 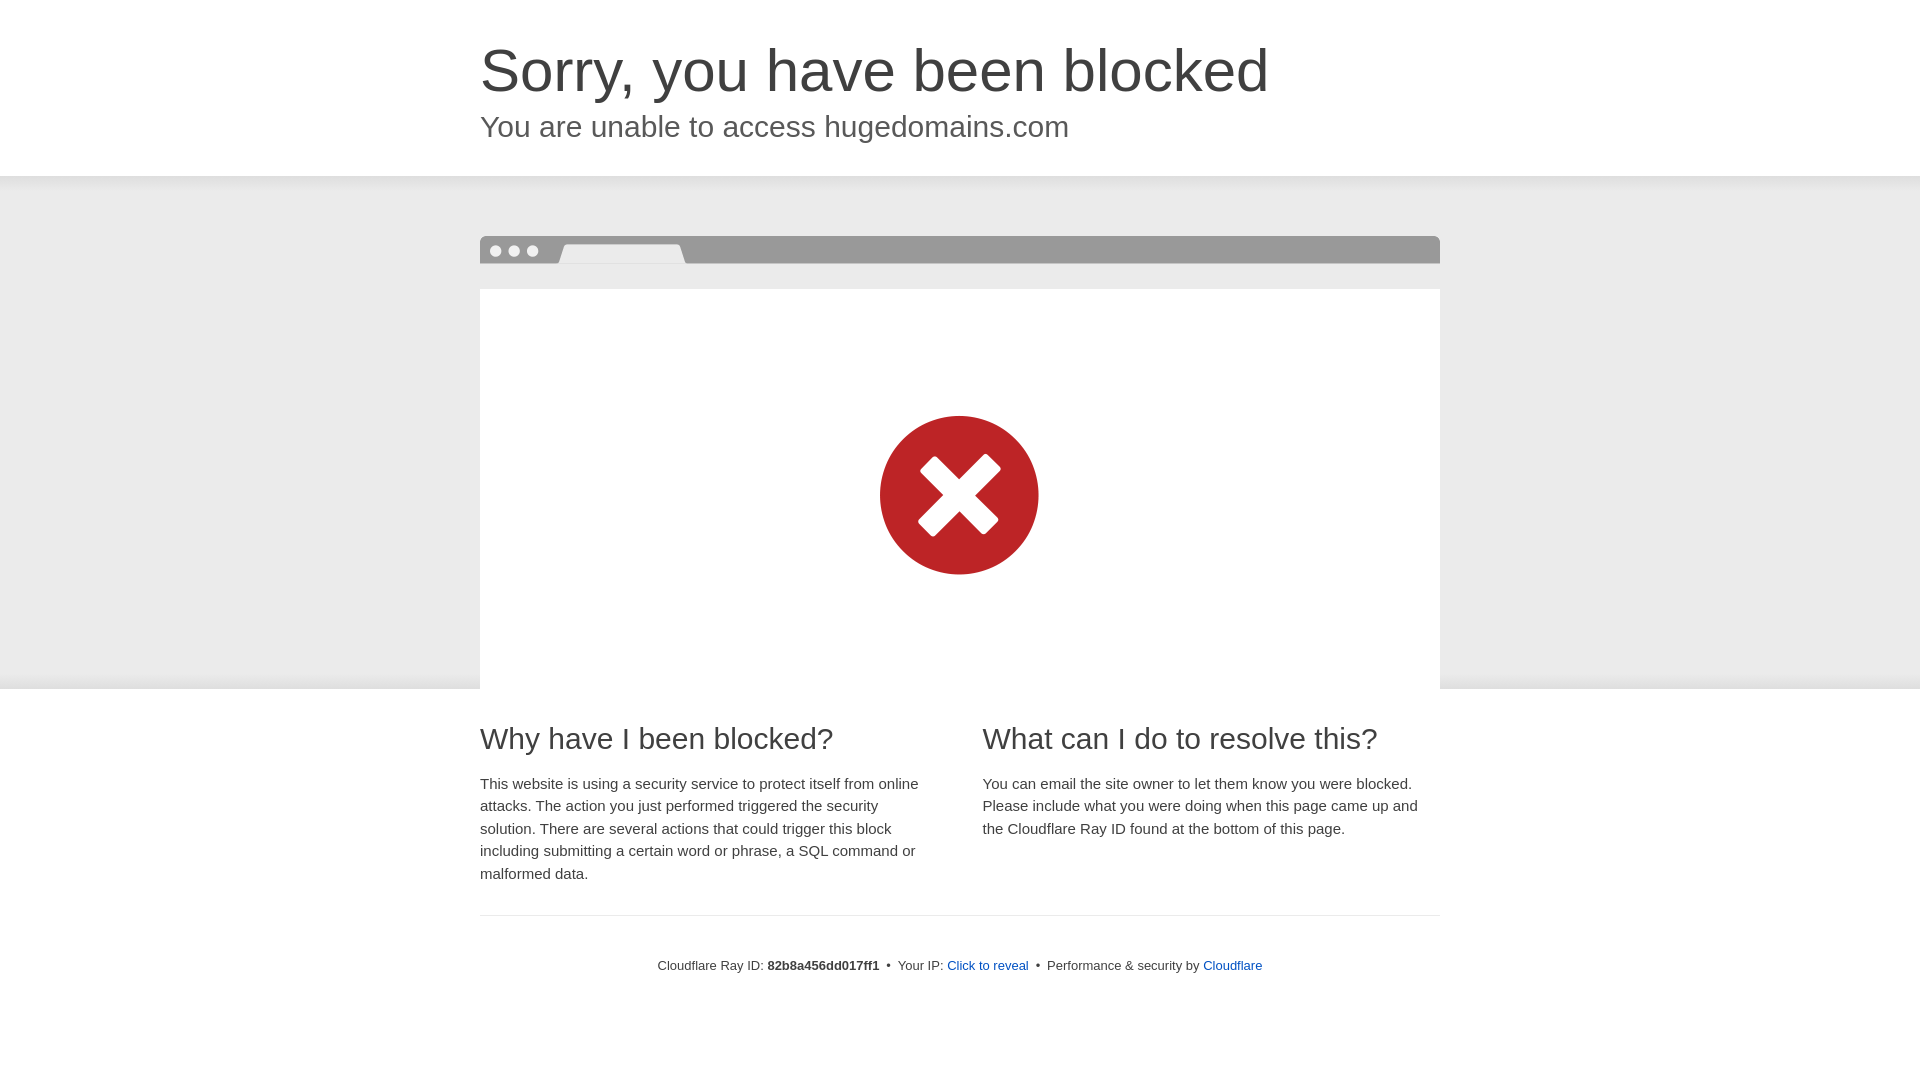 I want to click on Click to reveal, so click(x=988, y=966).